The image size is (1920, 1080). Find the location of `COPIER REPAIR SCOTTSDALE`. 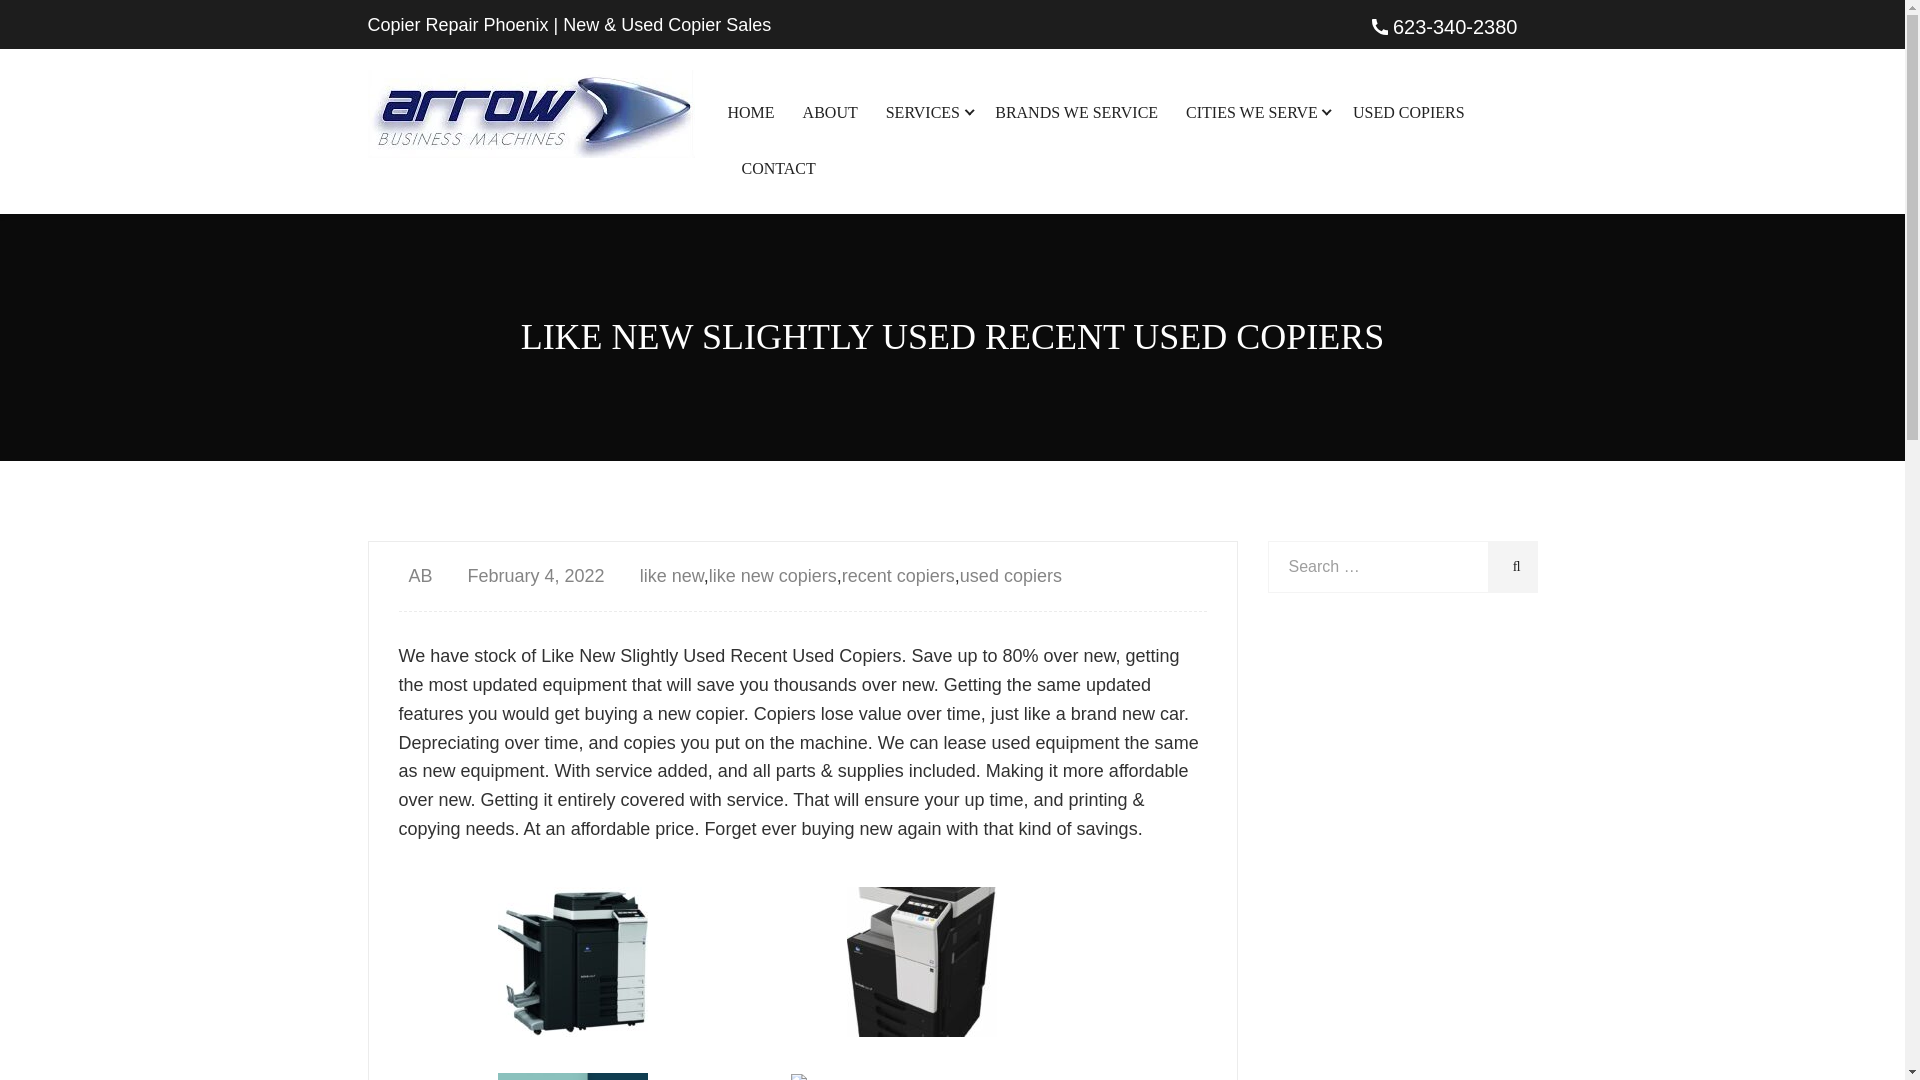

COPIER REPAIR SCOTTSDALE is located at coordinates (1341, 274).